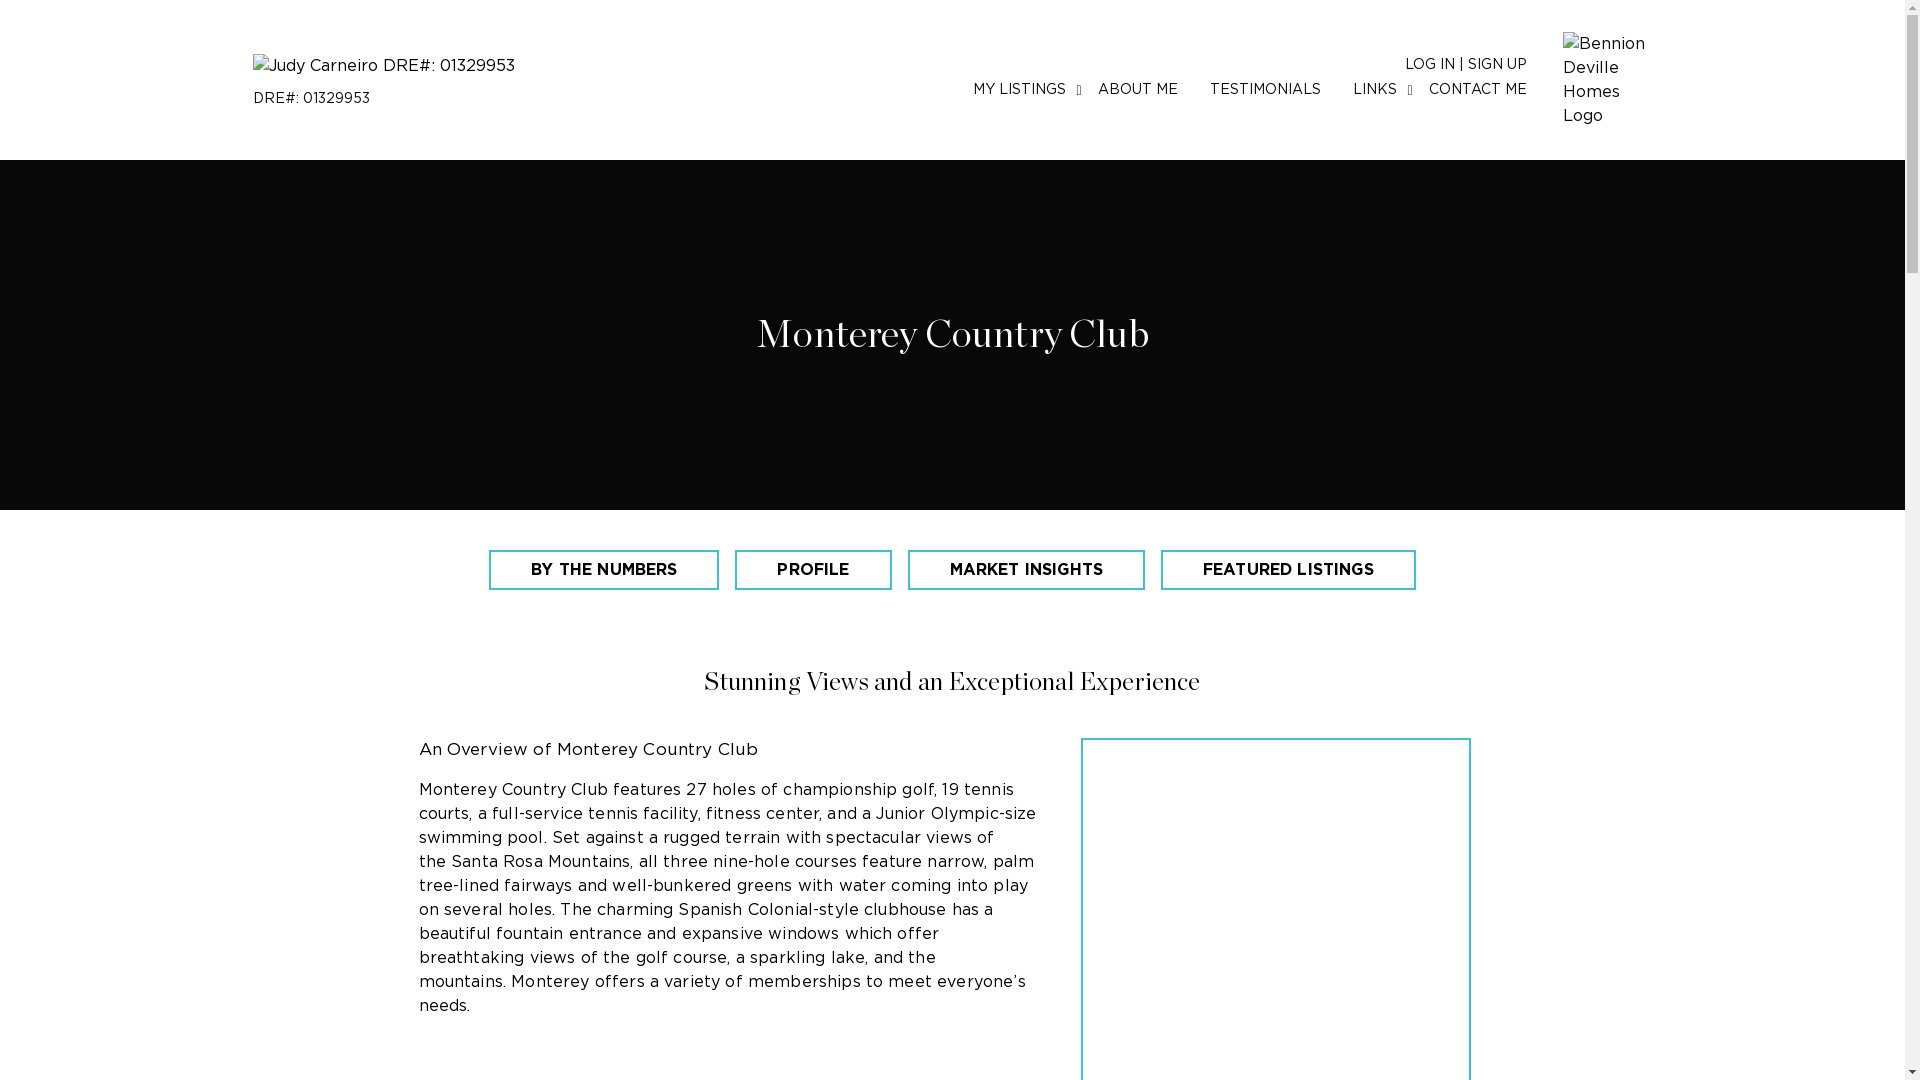 This screenshot has width=1920, height=1080. What do you see at coordinates (1018, 90) in the screenshot?
I see `MY LISTINGS` at bounding box center [1018, 90].